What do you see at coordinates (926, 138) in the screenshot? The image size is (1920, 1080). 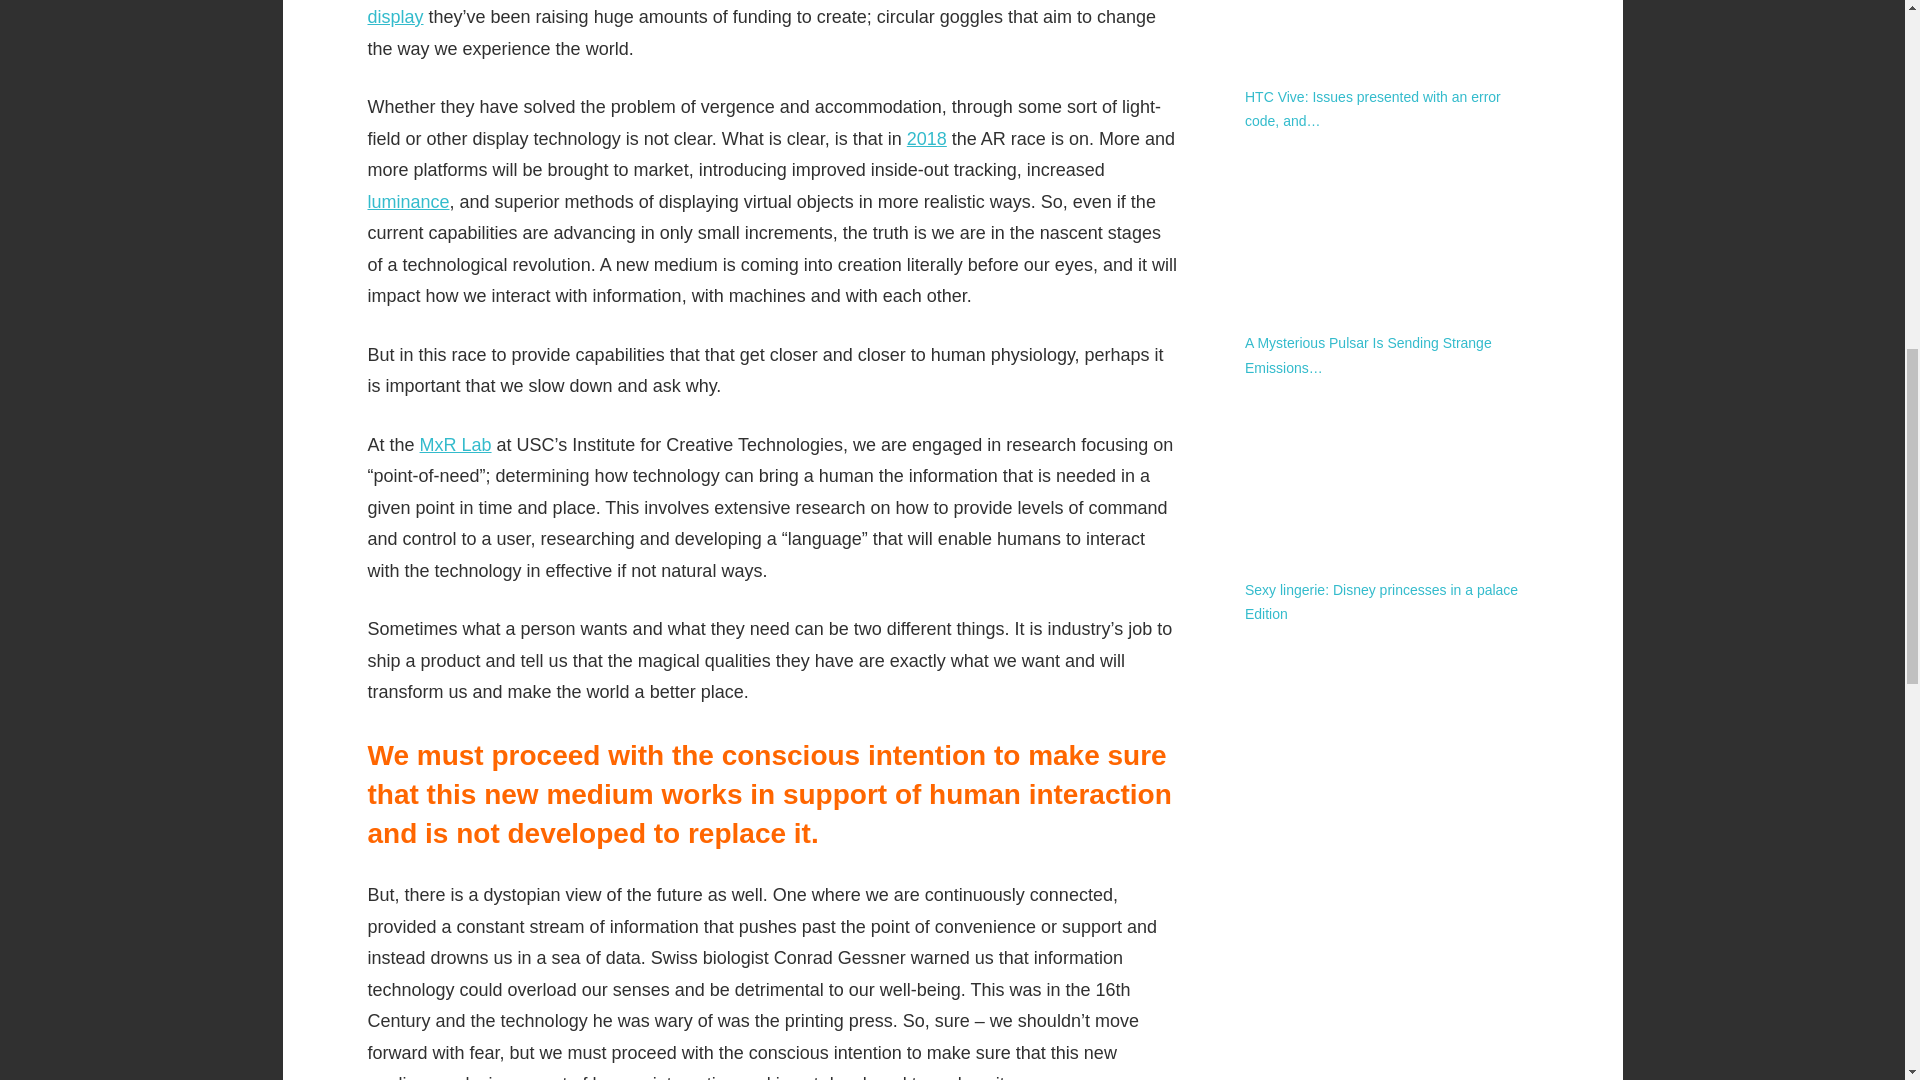 I see `2018` at bounding box center [926, 138].